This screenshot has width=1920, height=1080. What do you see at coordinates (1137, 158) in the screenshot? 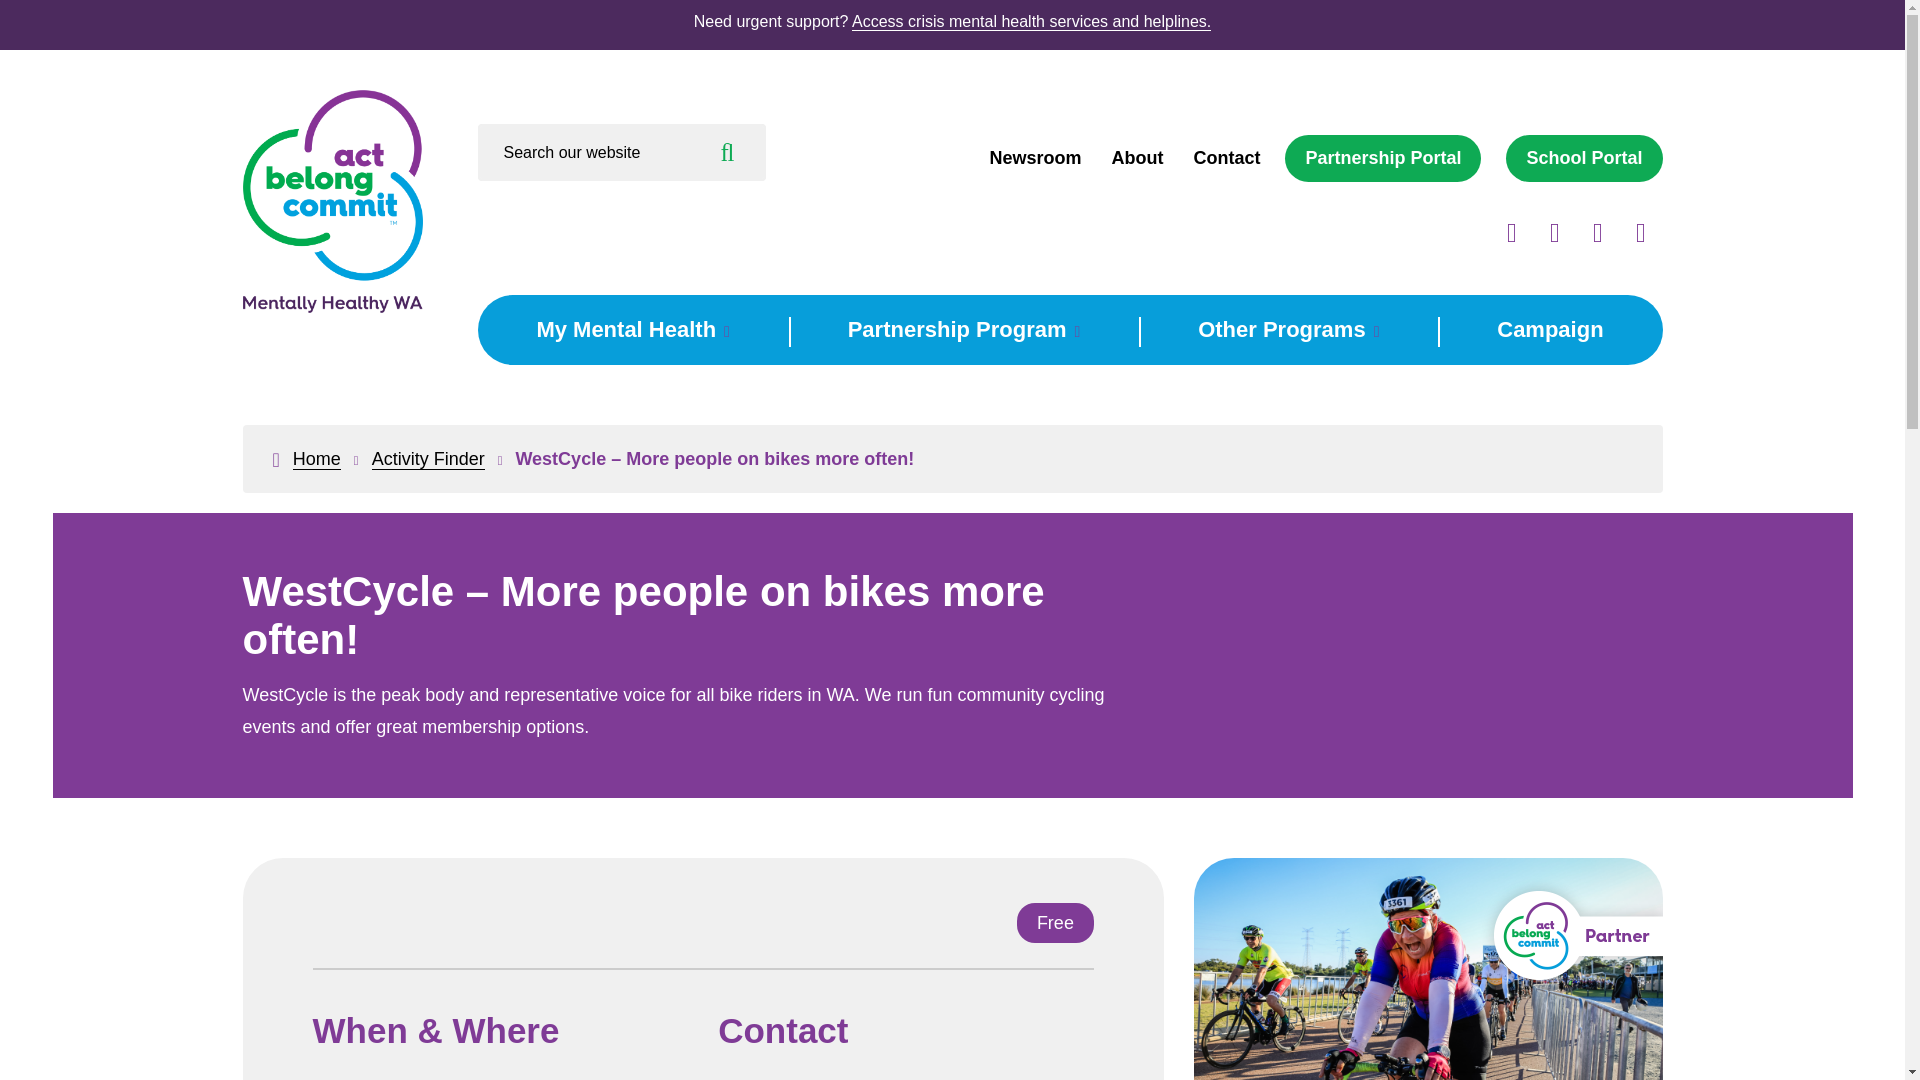
I see `About` at bounding box center [1137, 158].